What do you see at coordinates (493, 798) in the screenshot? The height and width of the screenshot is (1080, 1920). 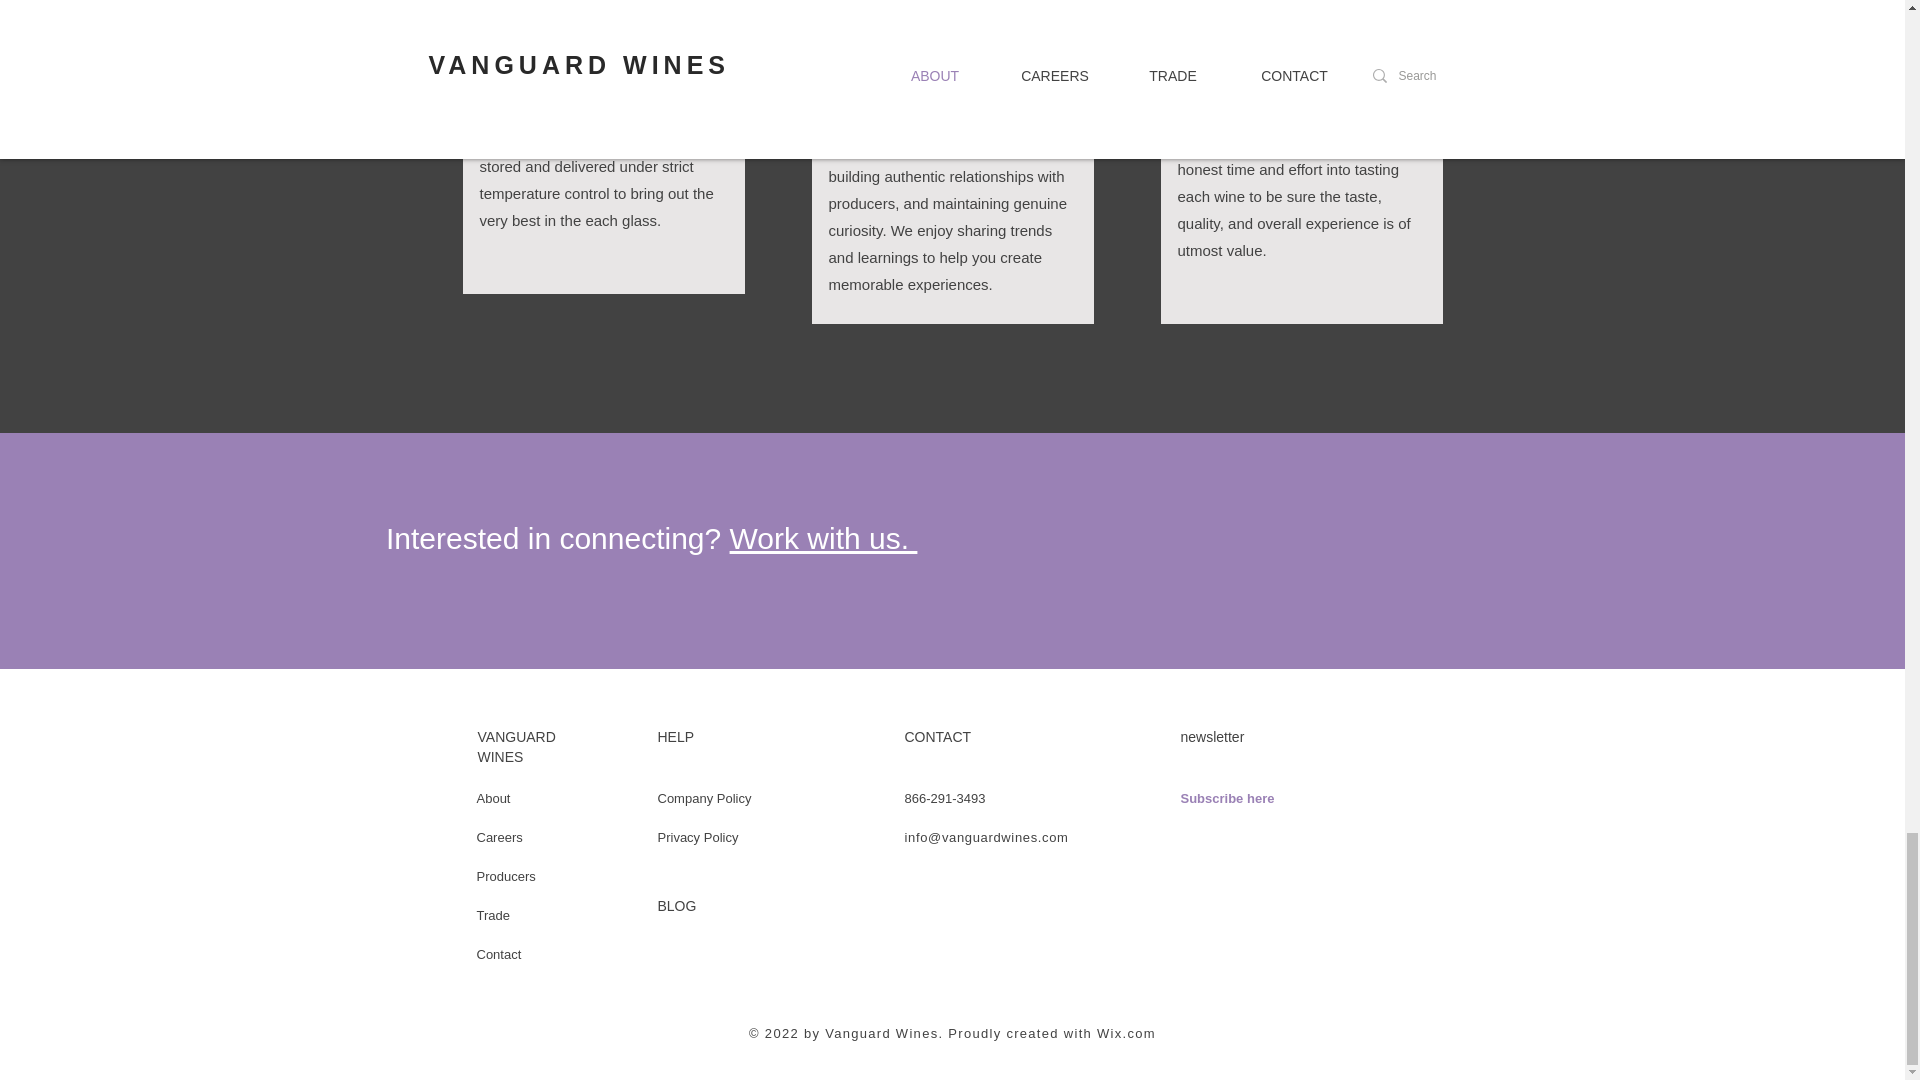 I see `About` at bounding box center [493, 798].